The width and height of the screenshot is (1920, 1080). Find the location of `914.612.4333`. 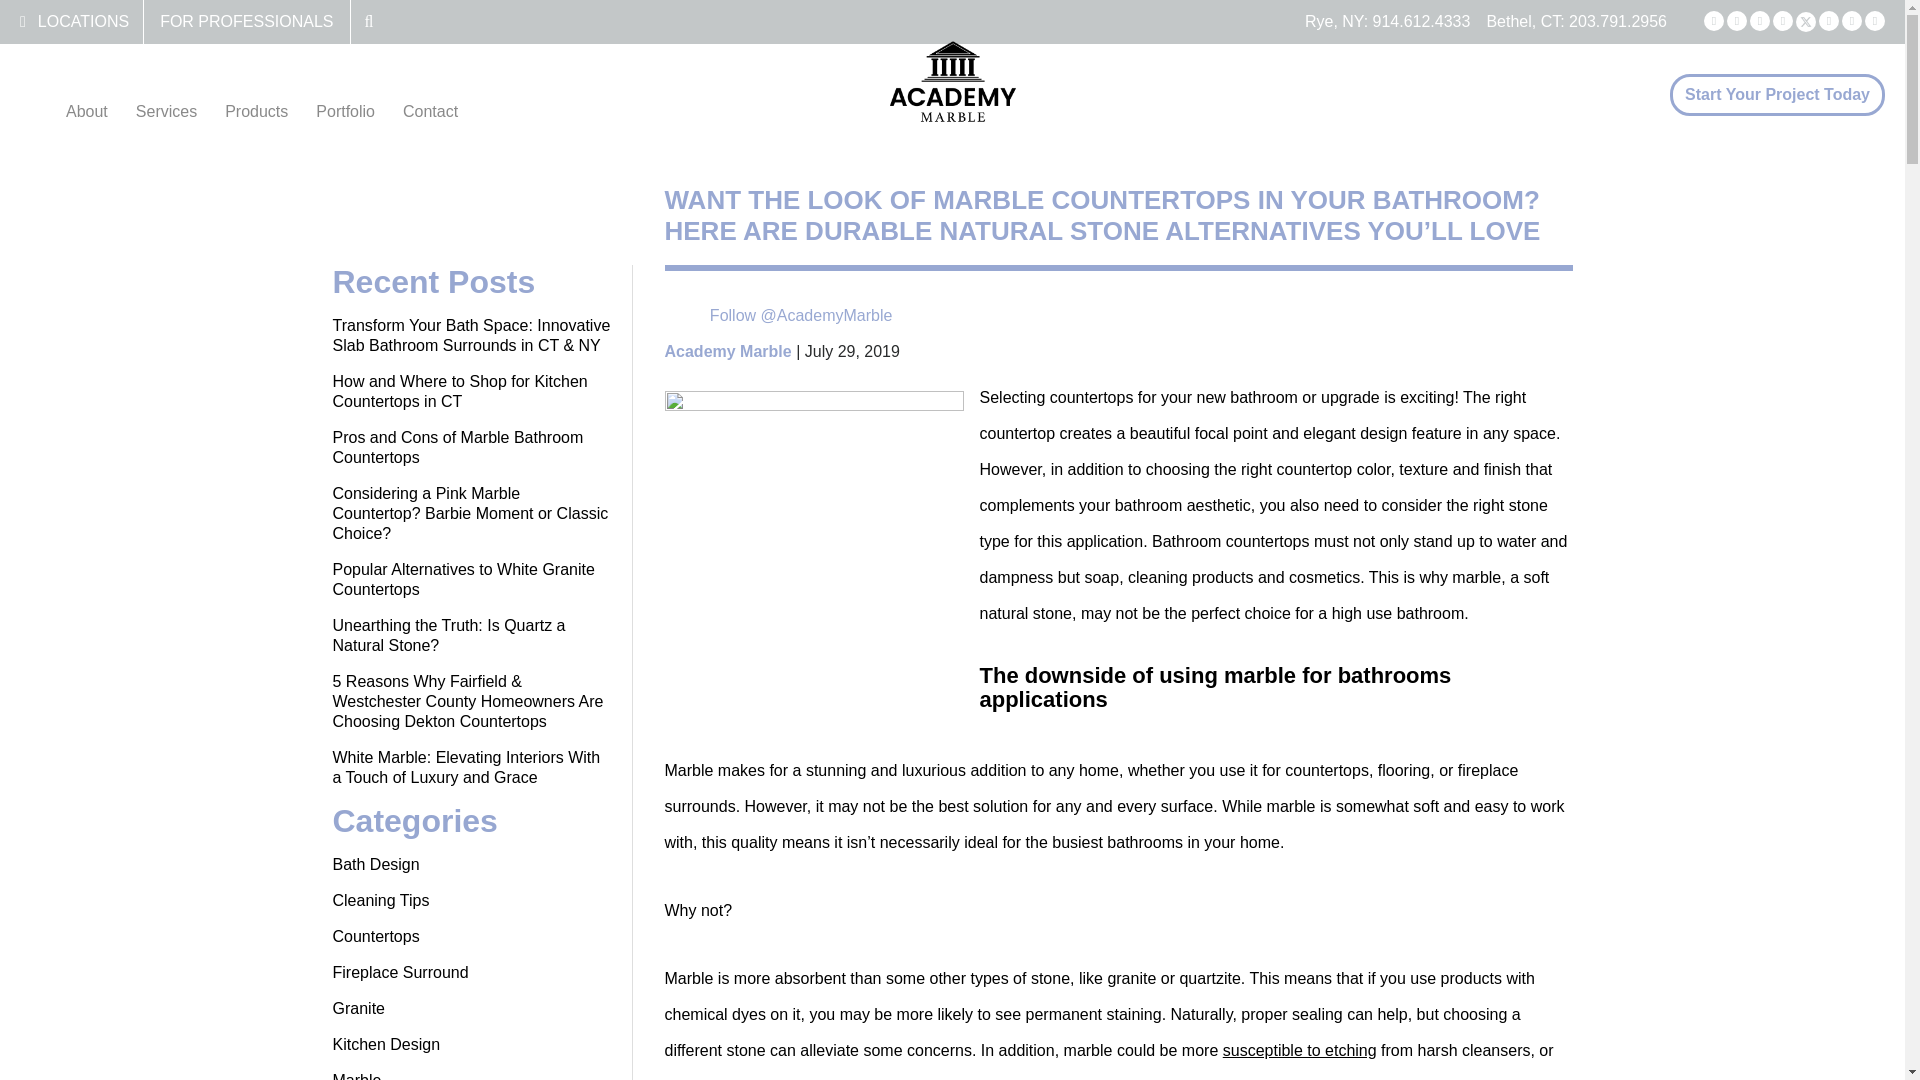

914.612.4333 is located at coordinates (1421, 21).